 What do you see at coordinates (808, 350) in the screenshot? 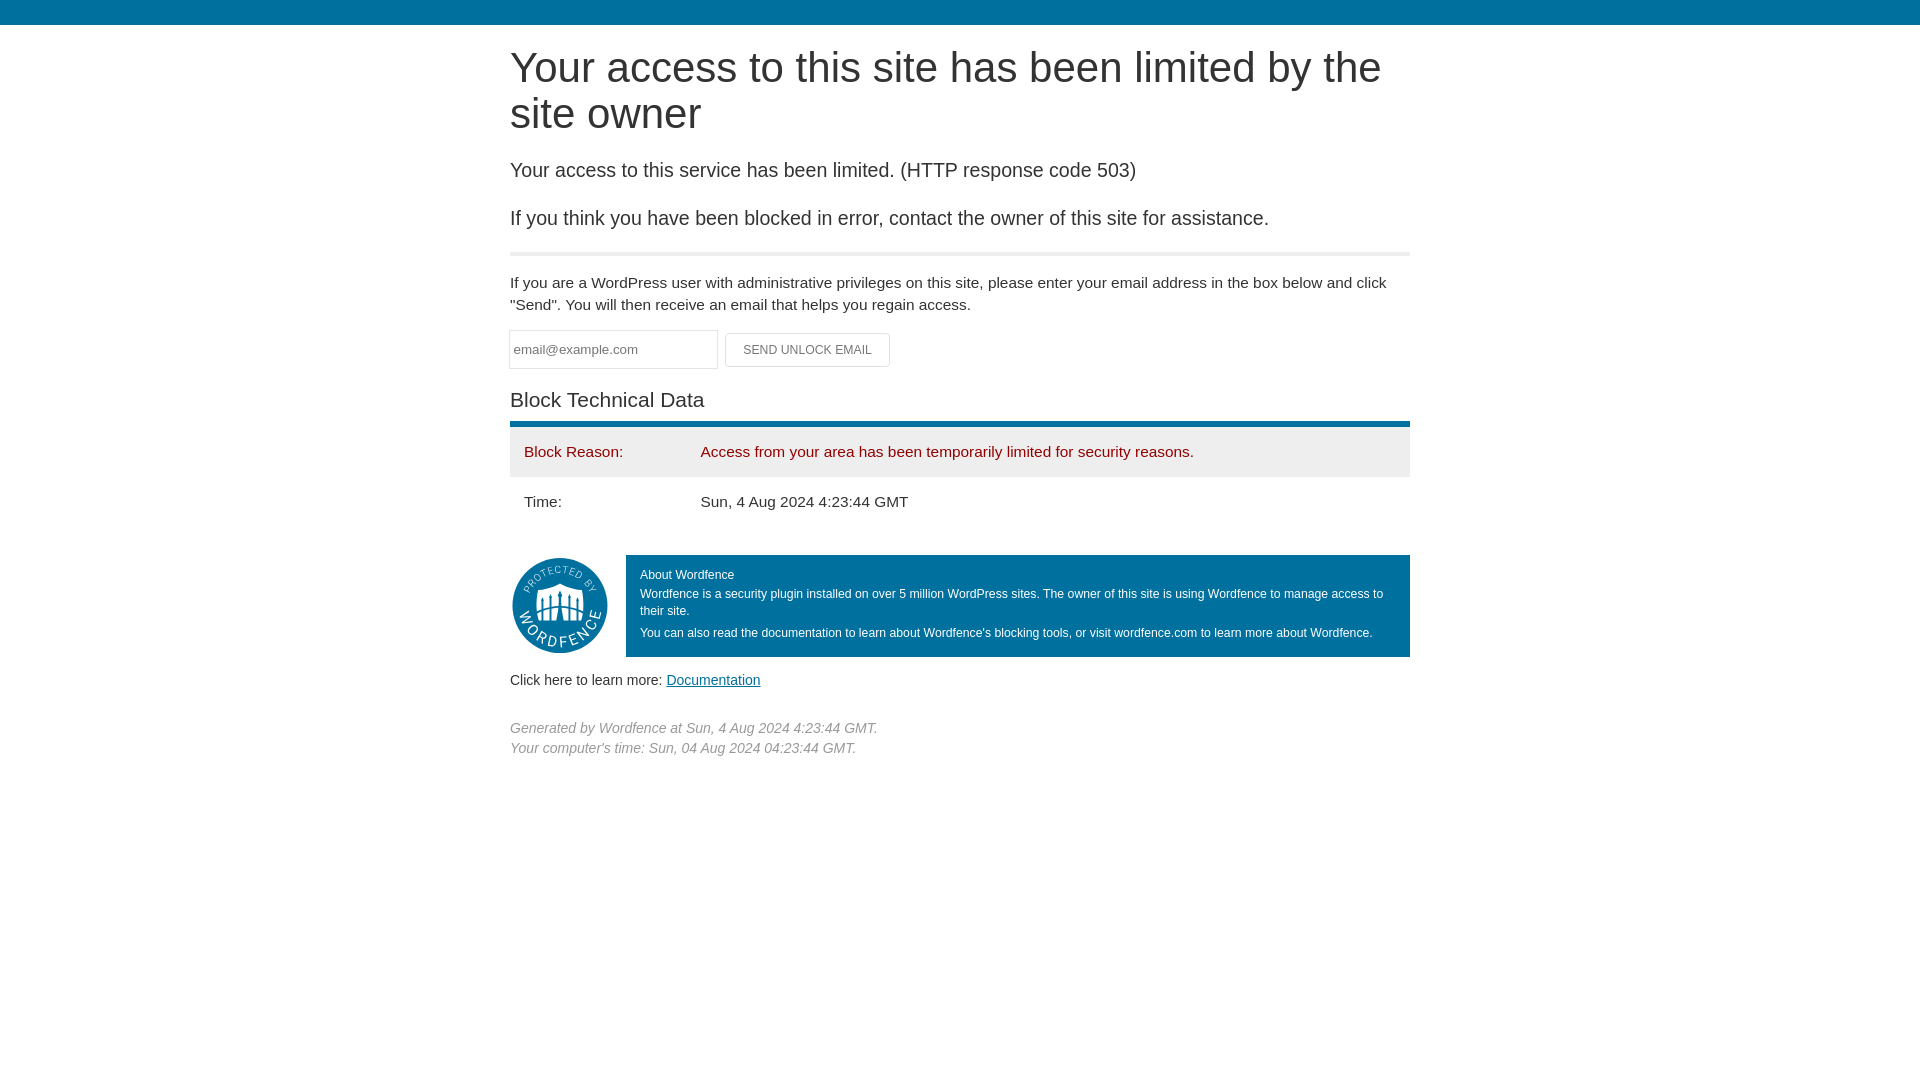
I see `Send Unlock Email` at bounding box center [808, 350].